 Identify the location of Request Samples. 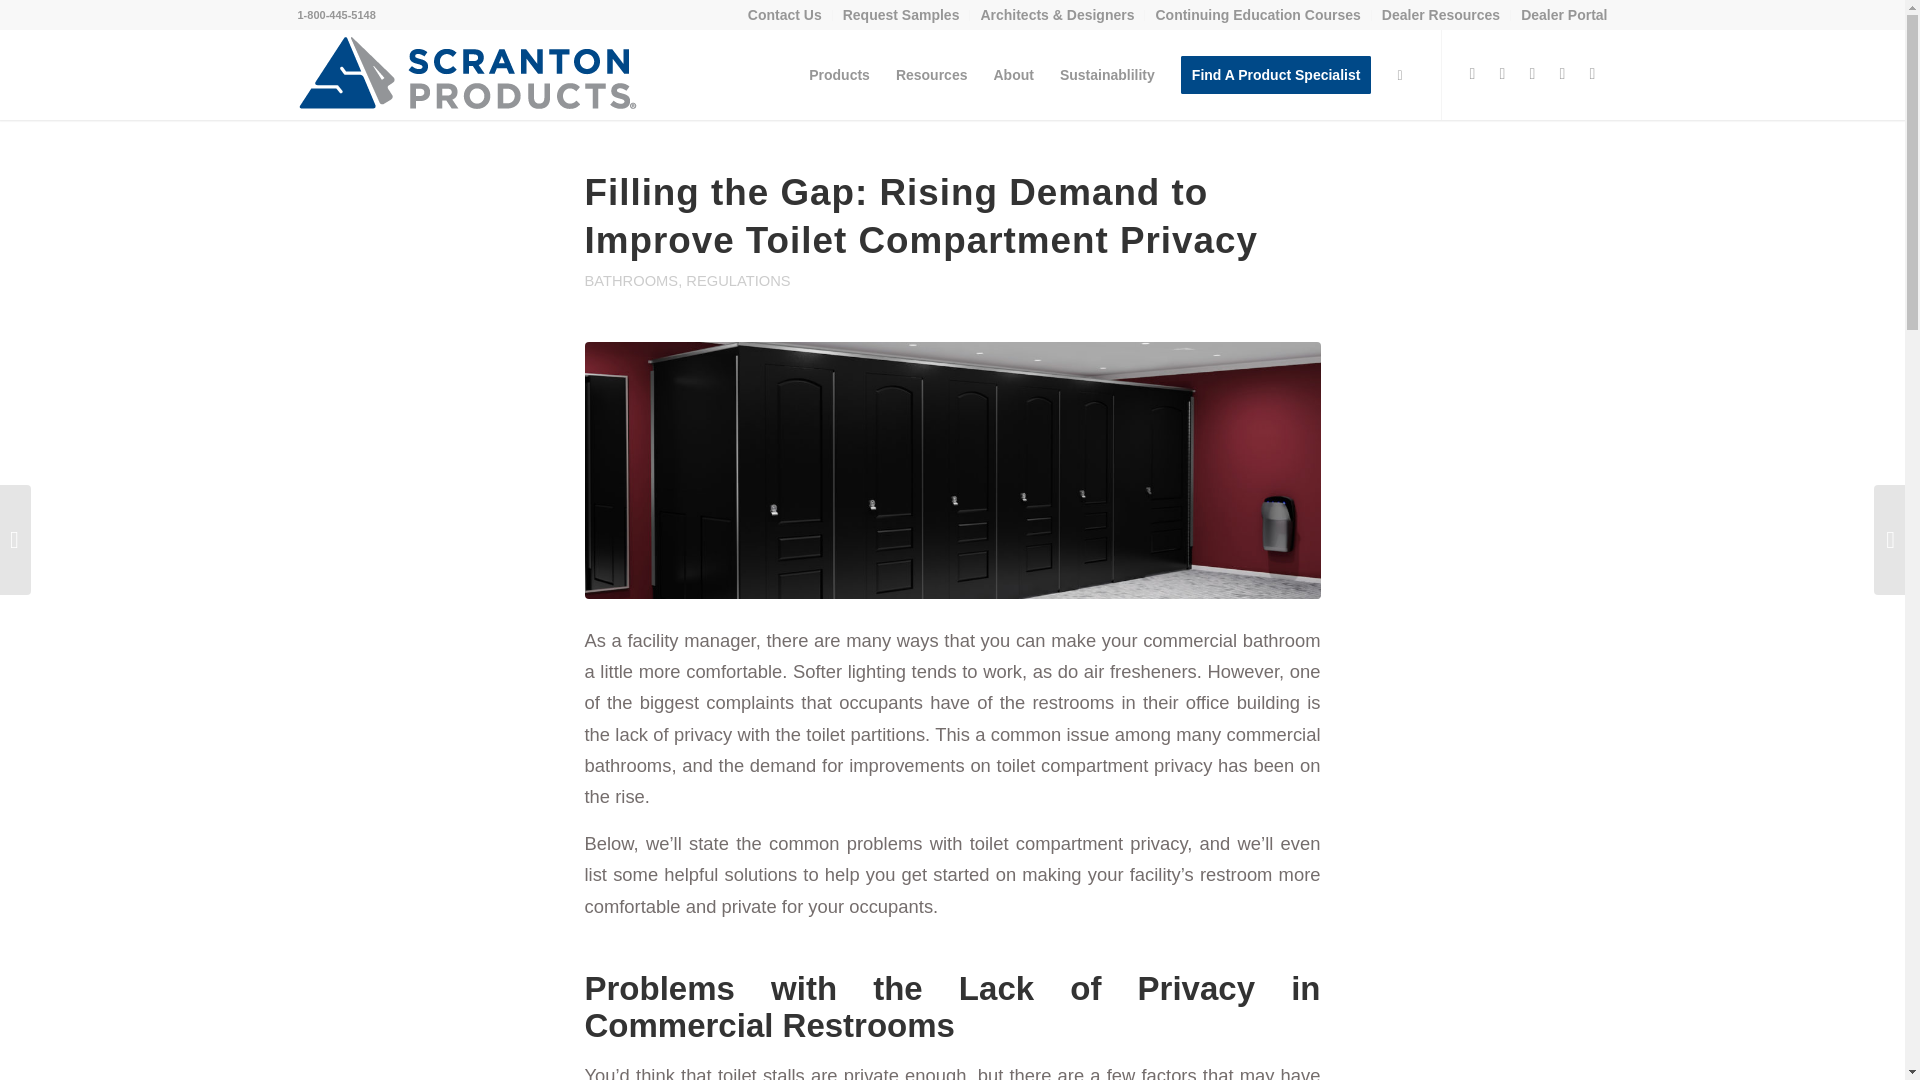
(901, 15).